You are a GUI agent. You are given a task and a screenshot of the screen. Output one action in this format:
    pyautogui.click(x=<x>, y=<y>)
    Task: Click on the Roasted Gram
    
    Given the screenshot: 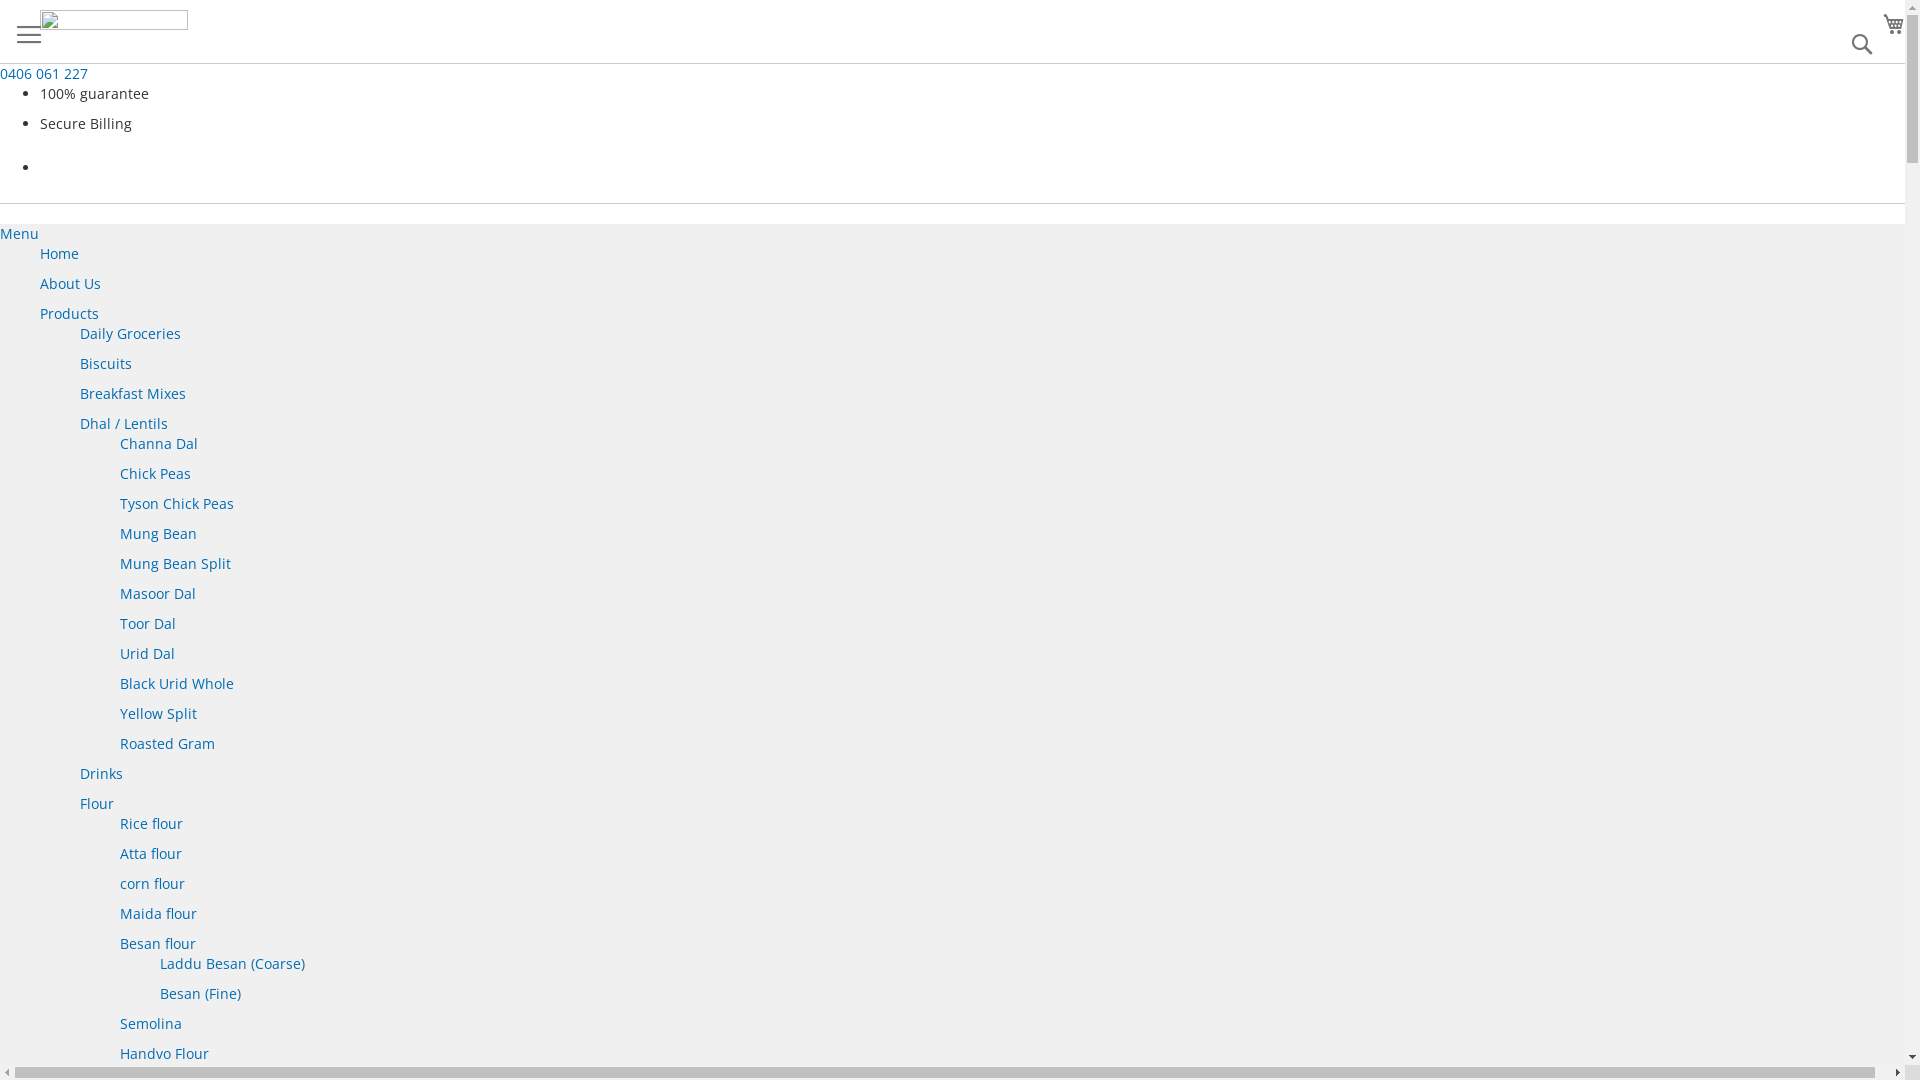 What is the action you would take?
    pyautogui.click(x=168, y=744)
    